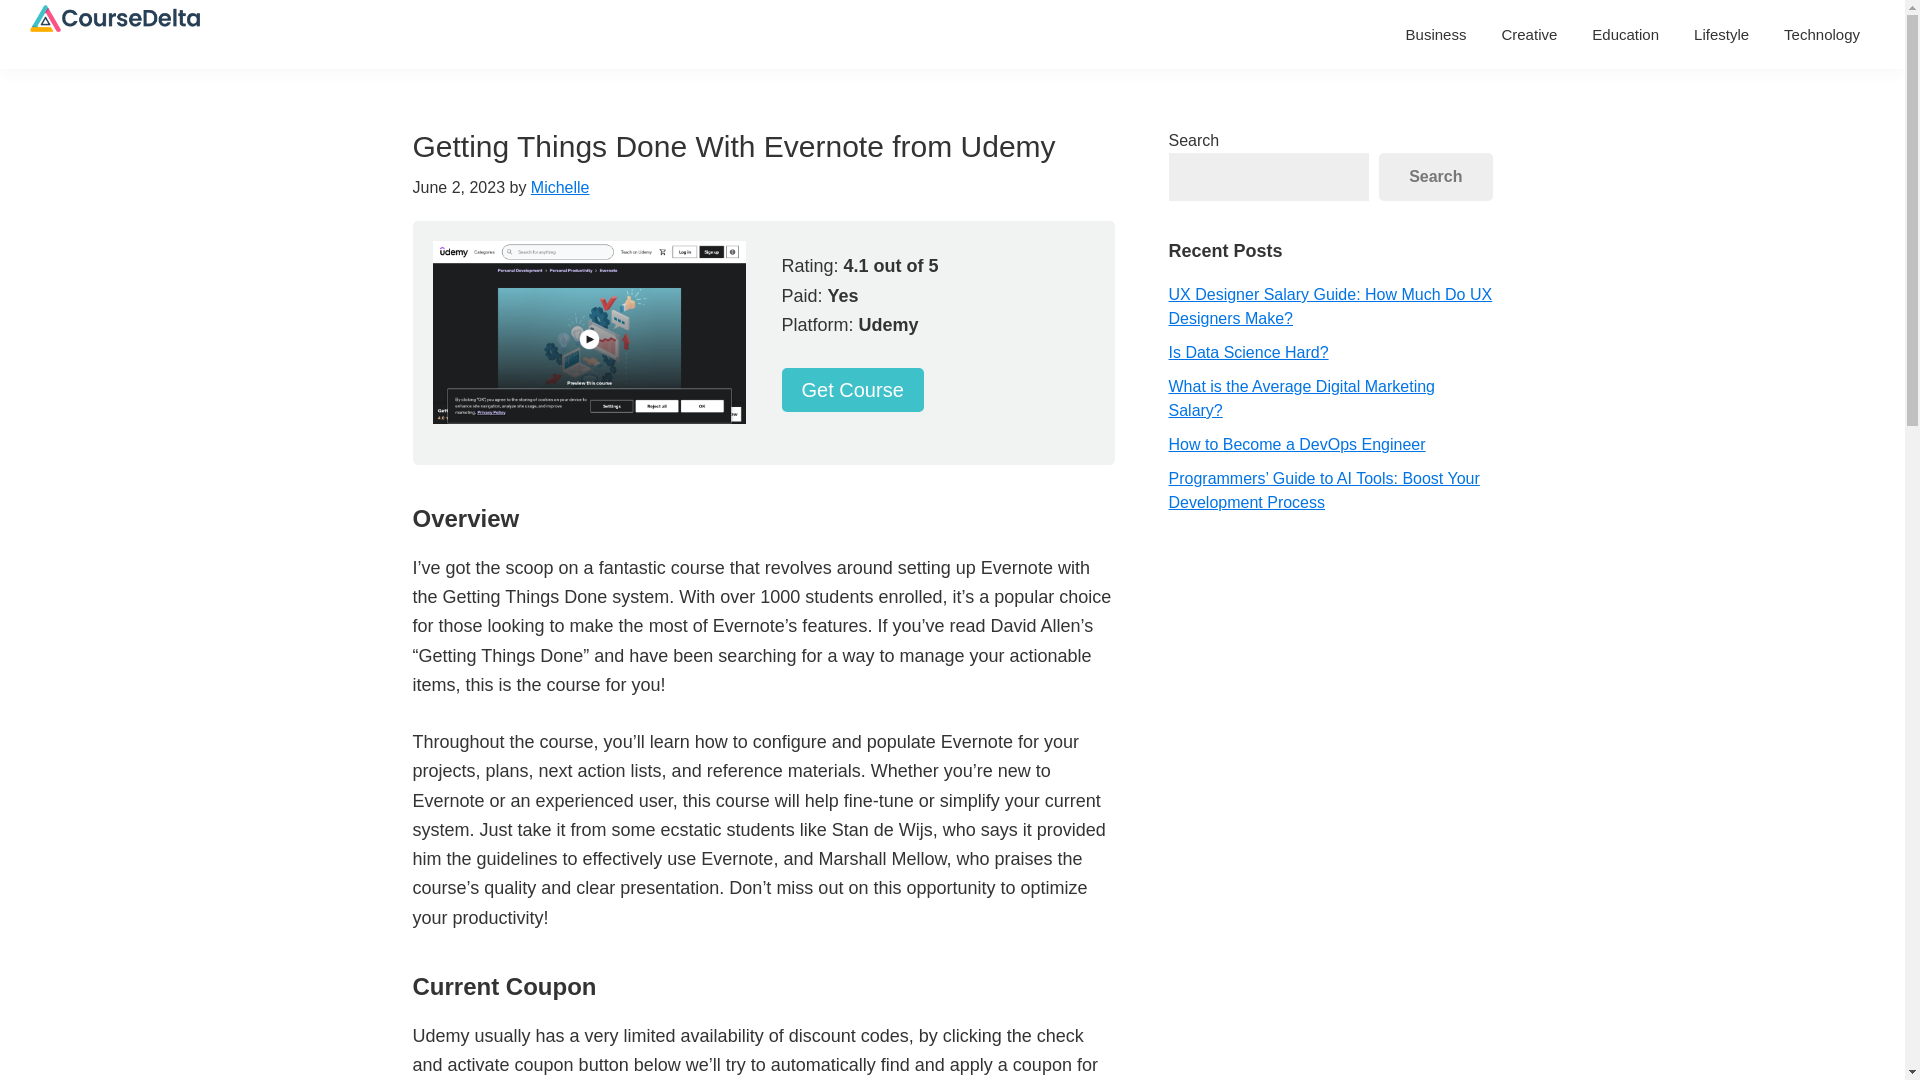  What do you see at coordinates (1625, 34) in the screenshot?
I see `Education` at bounding box center [1625, 34].